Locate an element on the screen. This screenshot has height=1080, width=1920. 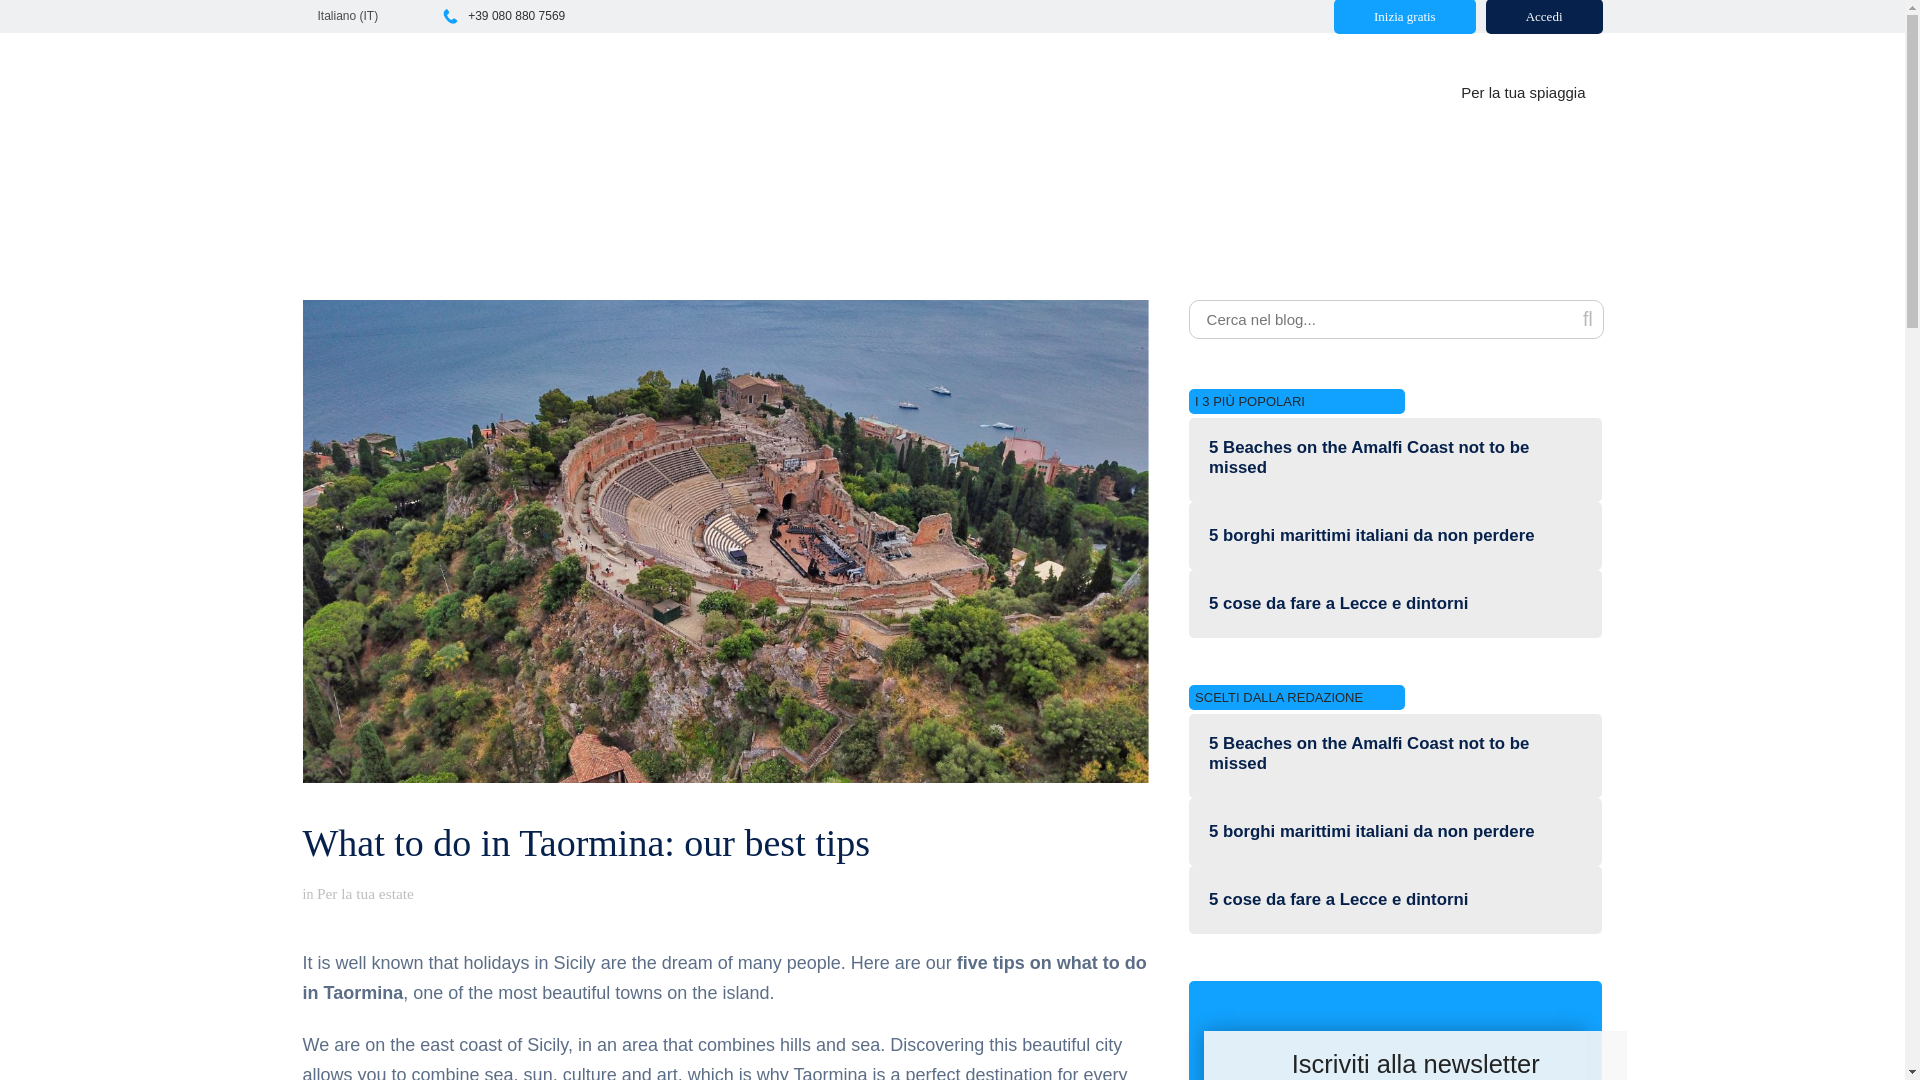
Per la tua estate is located at coordinates (365, 892).